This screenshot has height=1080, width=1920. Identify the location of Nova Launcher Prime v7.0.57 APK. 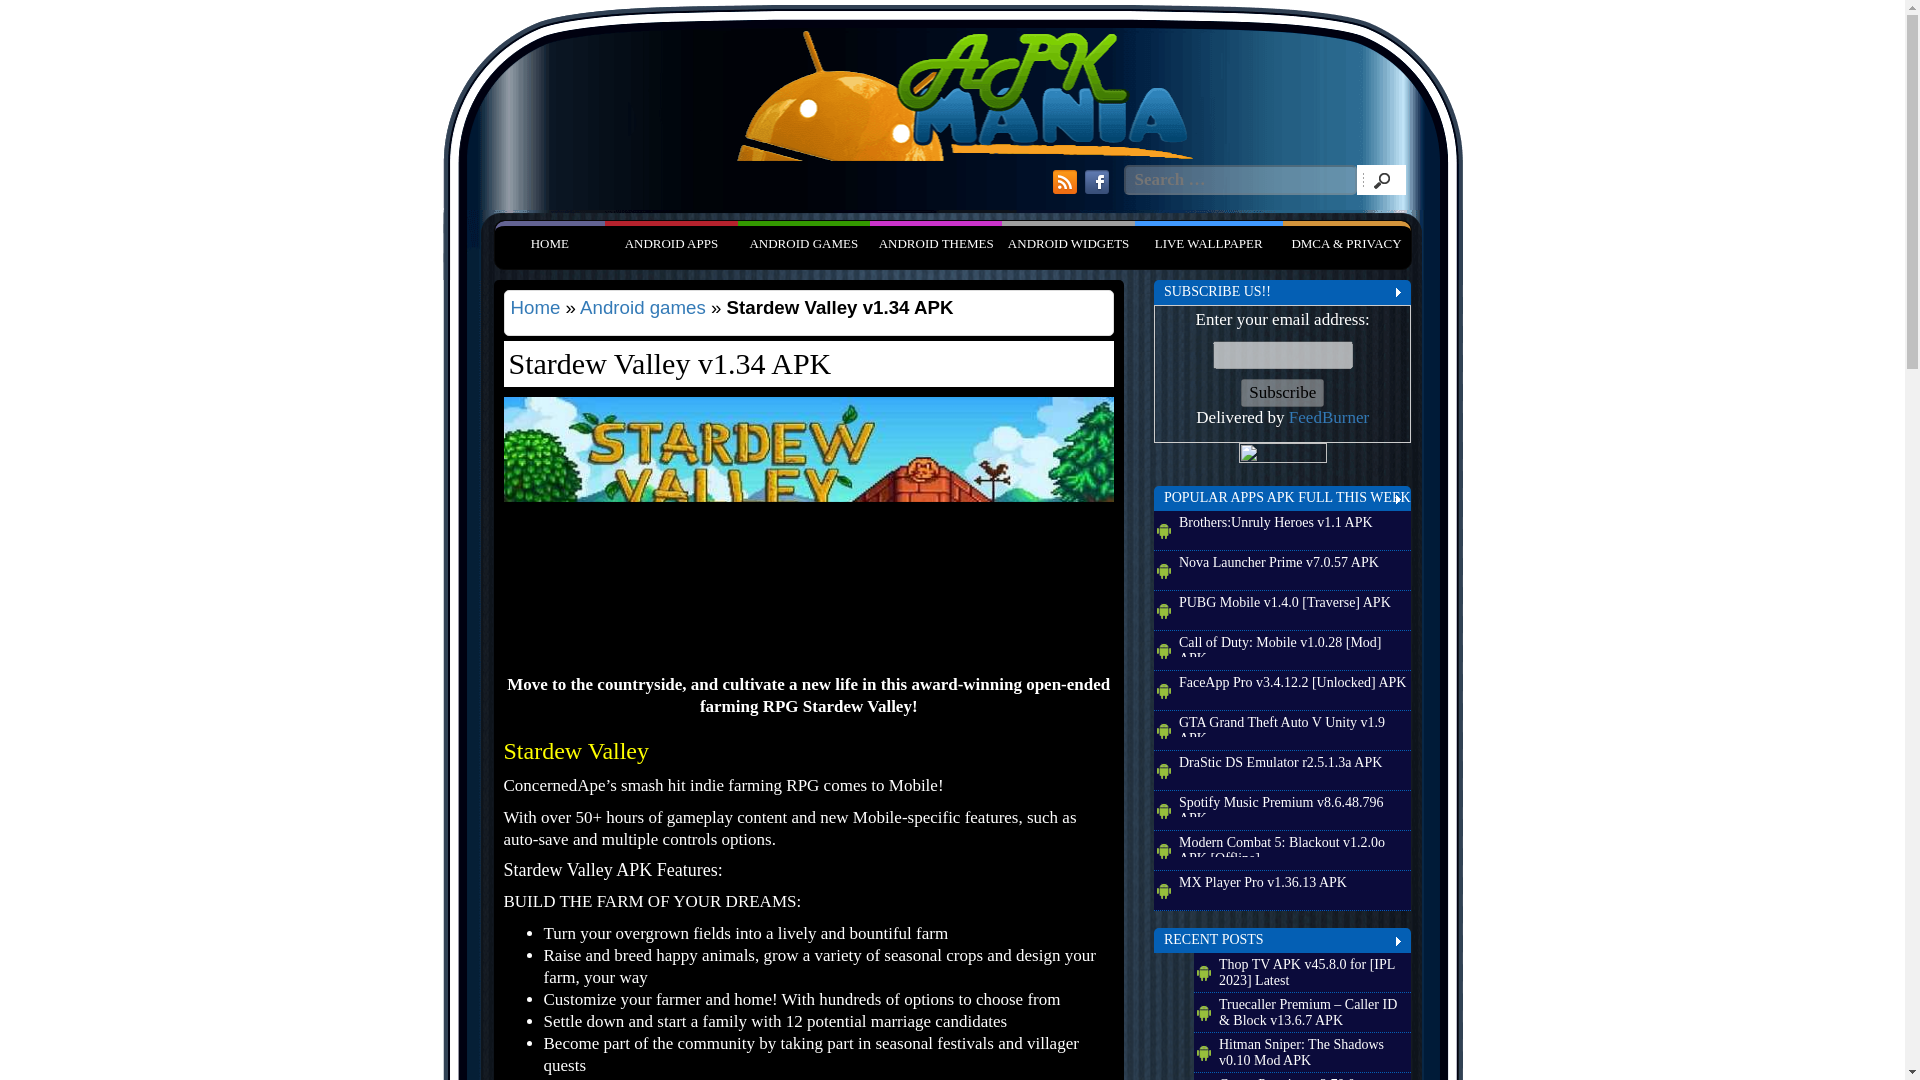
(1294, 566).